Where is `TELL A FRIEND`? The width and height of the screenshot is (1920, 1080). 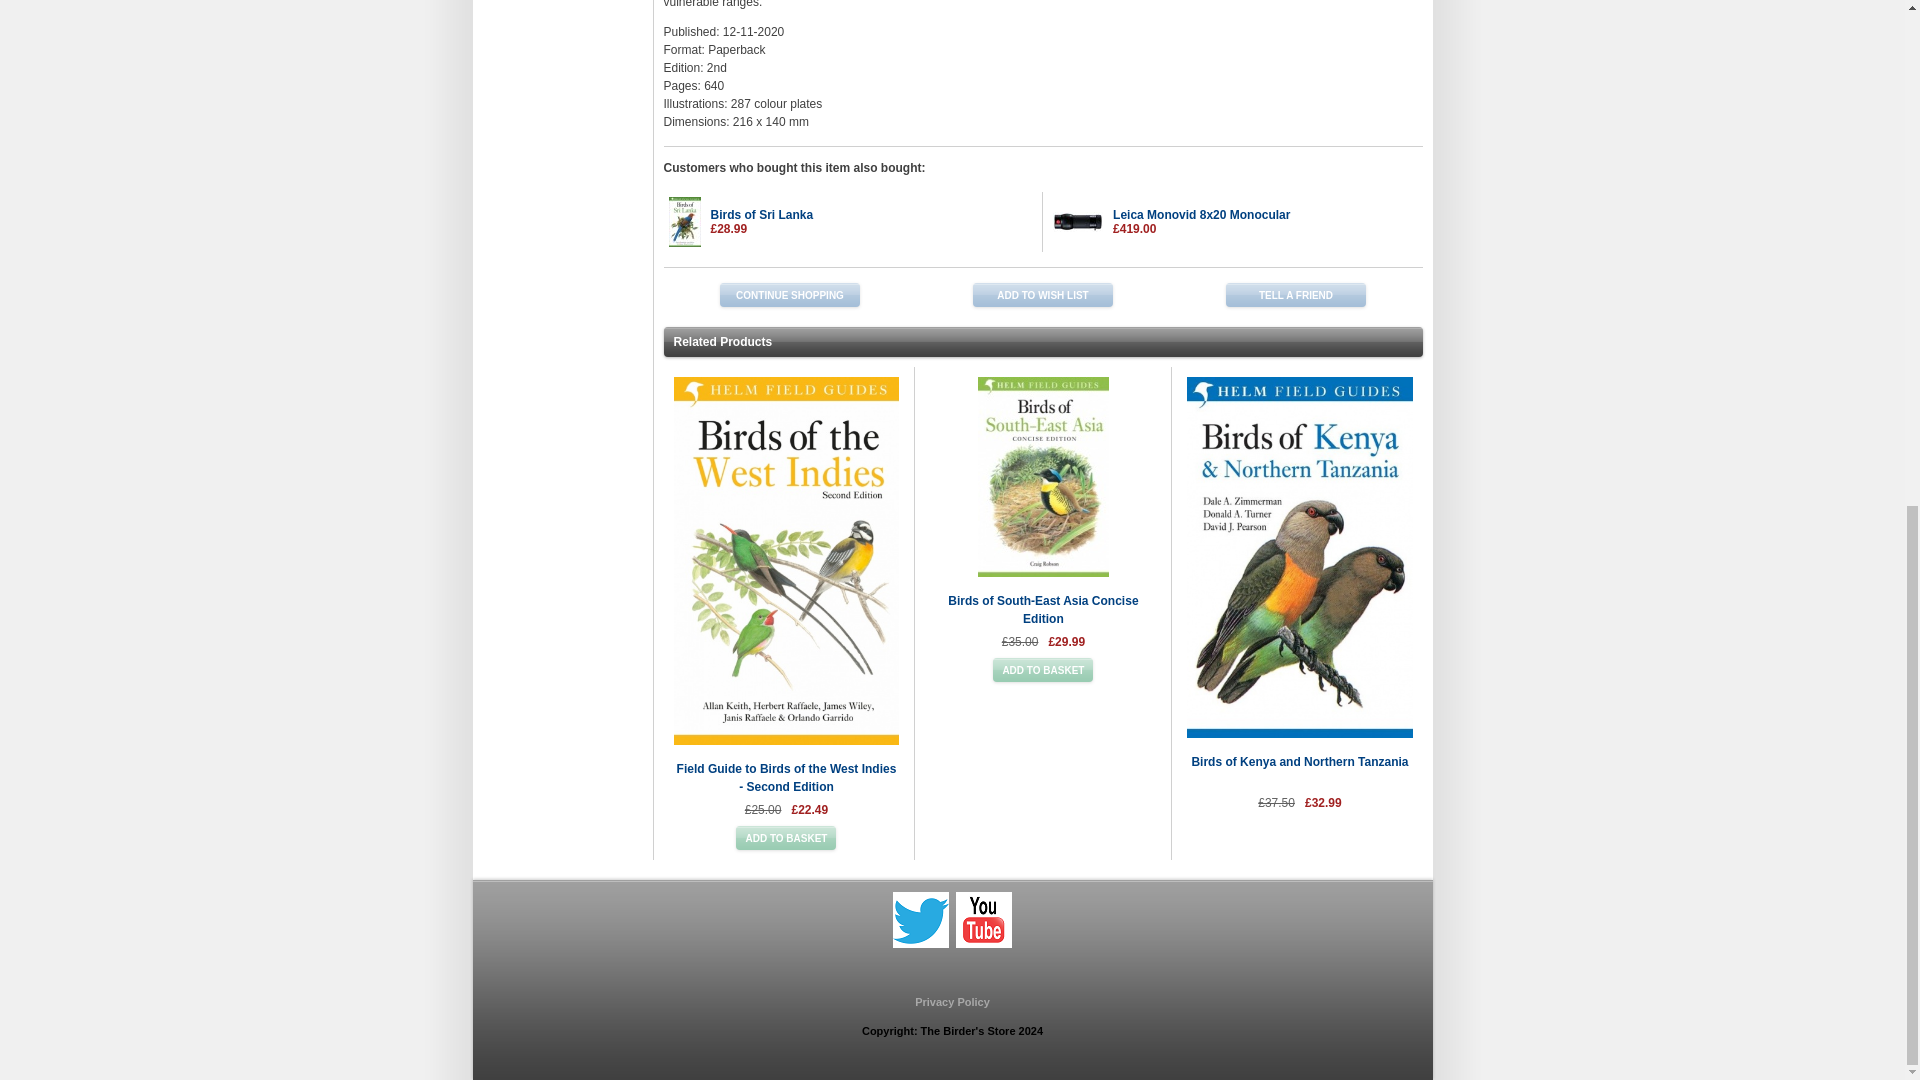
TELL A FRIEND is located at coordinates (1296, 294).